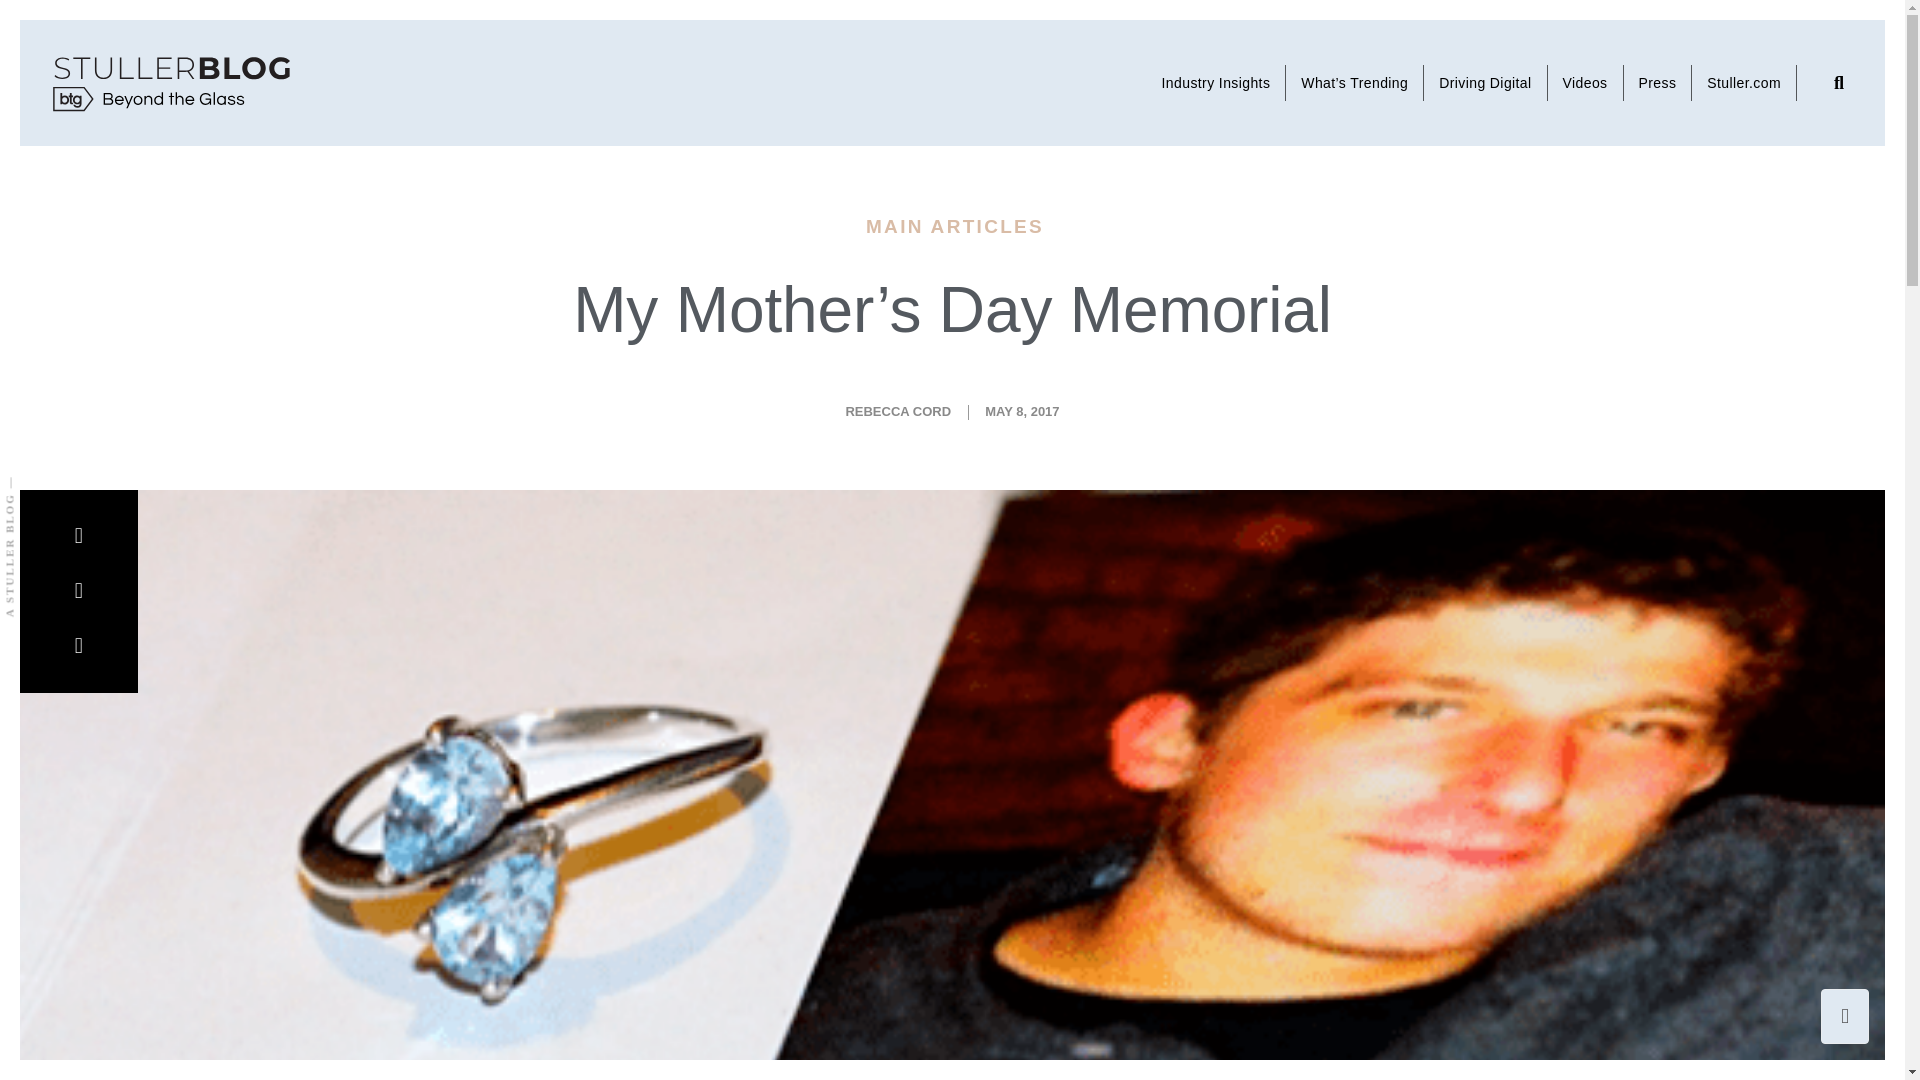  What do you see at coordinates (897, 412) in the screenshot?
I see `REBECCA CORD` at bounding box center [897, 412].